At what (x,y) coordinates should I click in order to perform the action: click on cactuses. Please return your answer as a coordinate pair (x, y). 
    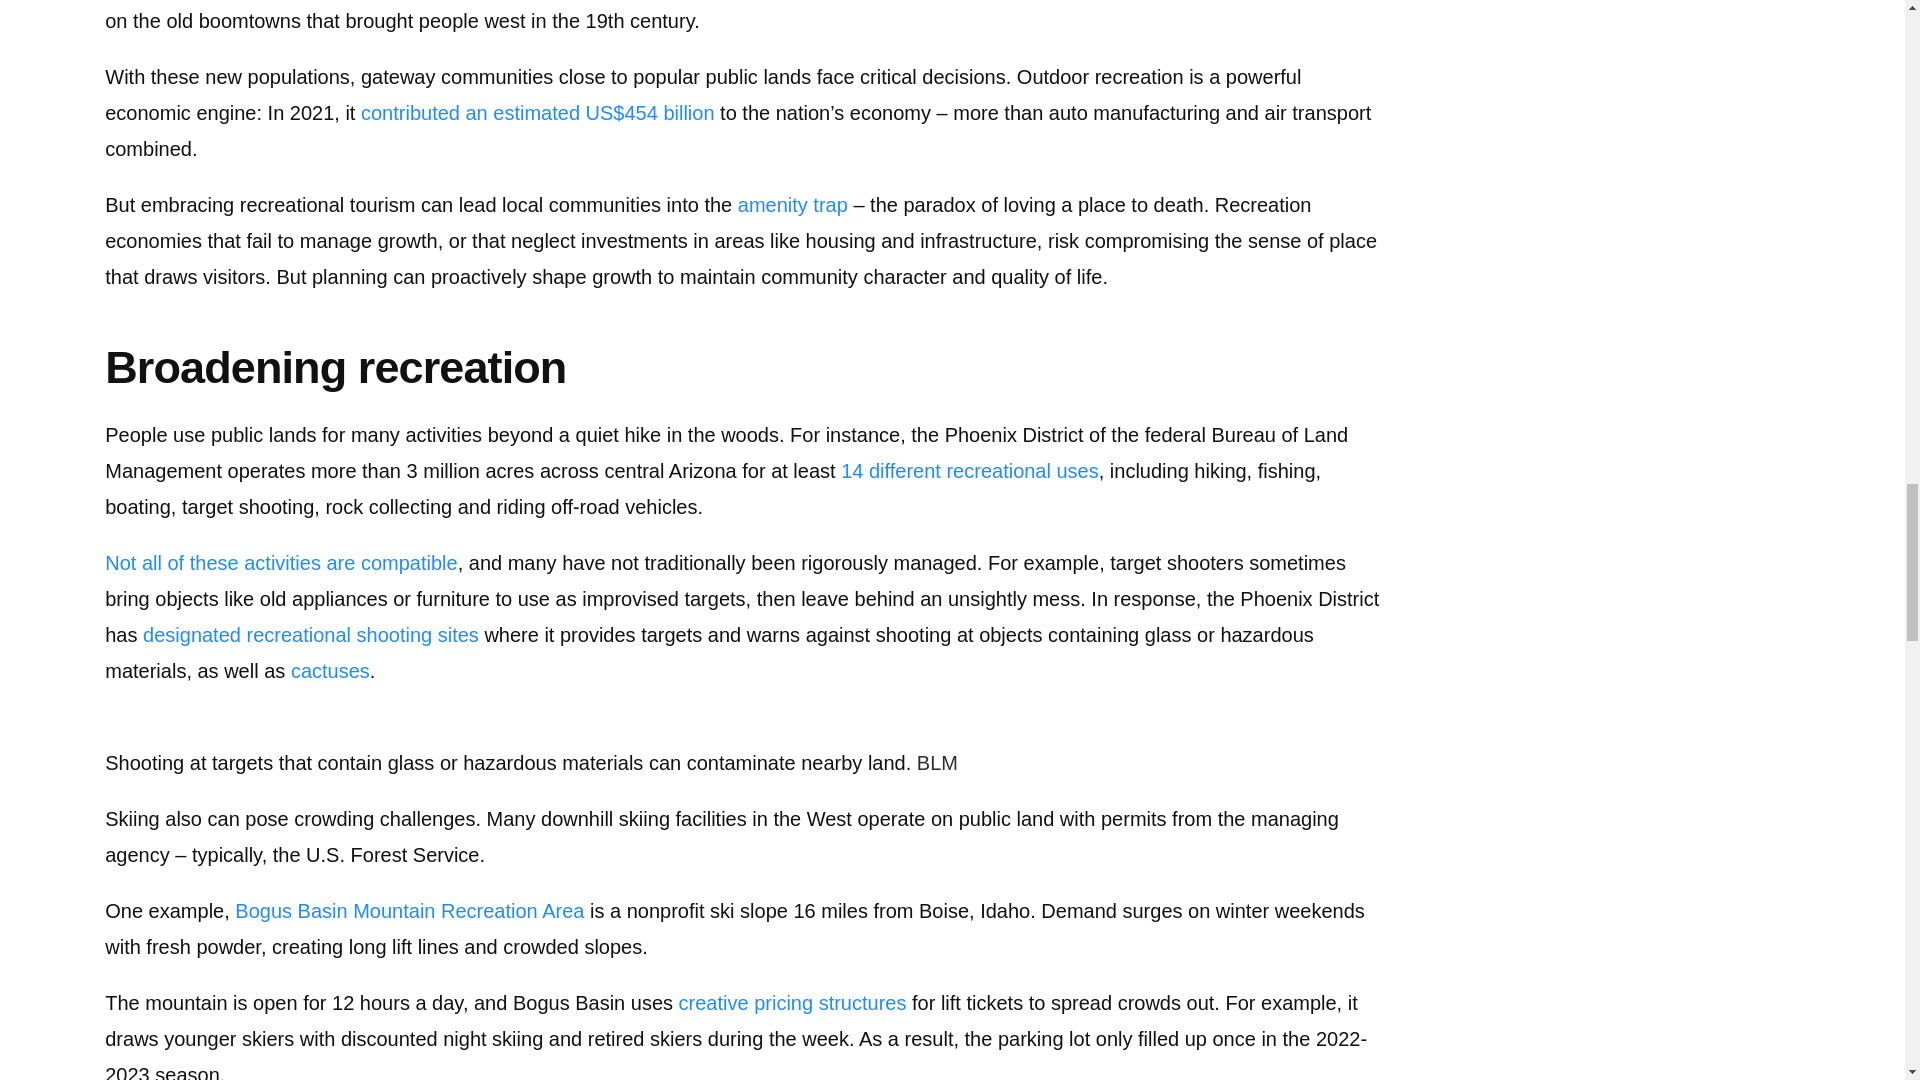
    Looking at the image, I should click on (330, 670).